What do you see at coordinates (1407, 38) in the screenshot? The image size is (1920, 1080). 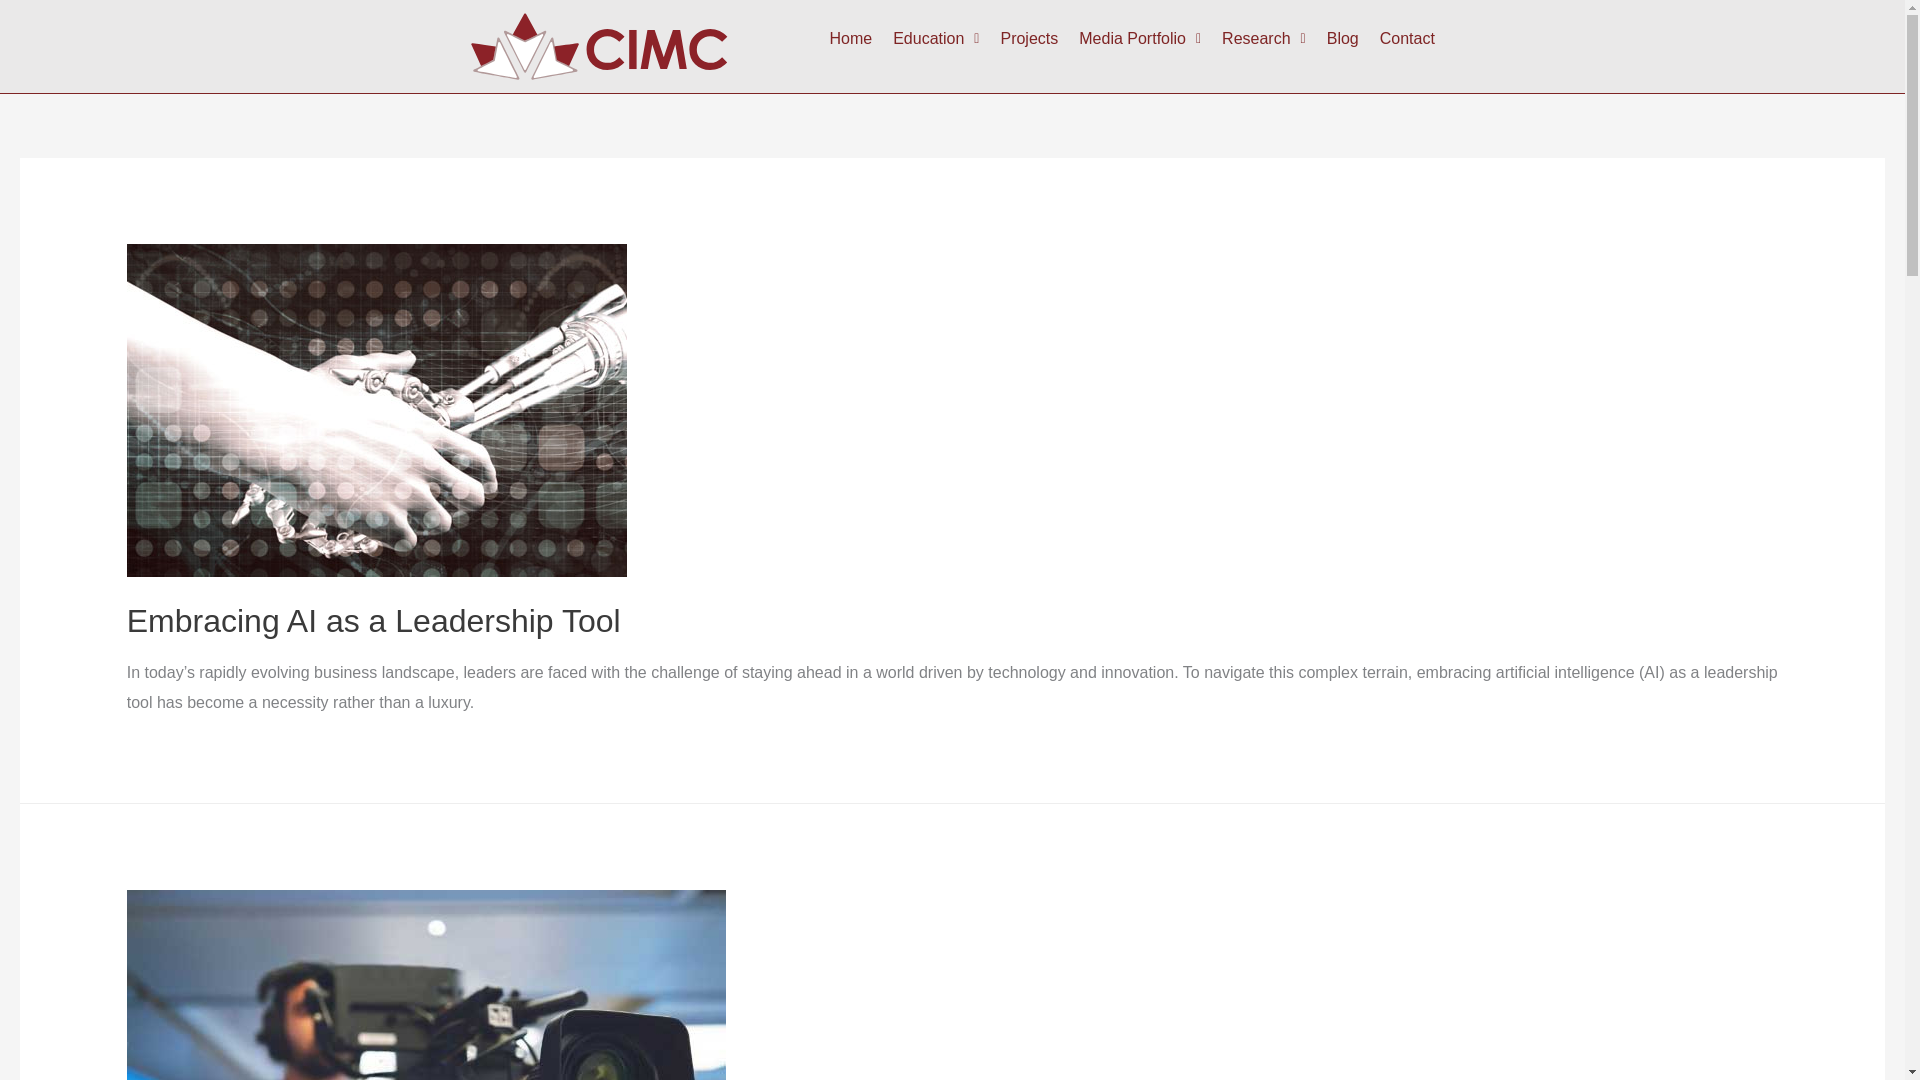 I see `Contact` at bounding box center [1407, 38].